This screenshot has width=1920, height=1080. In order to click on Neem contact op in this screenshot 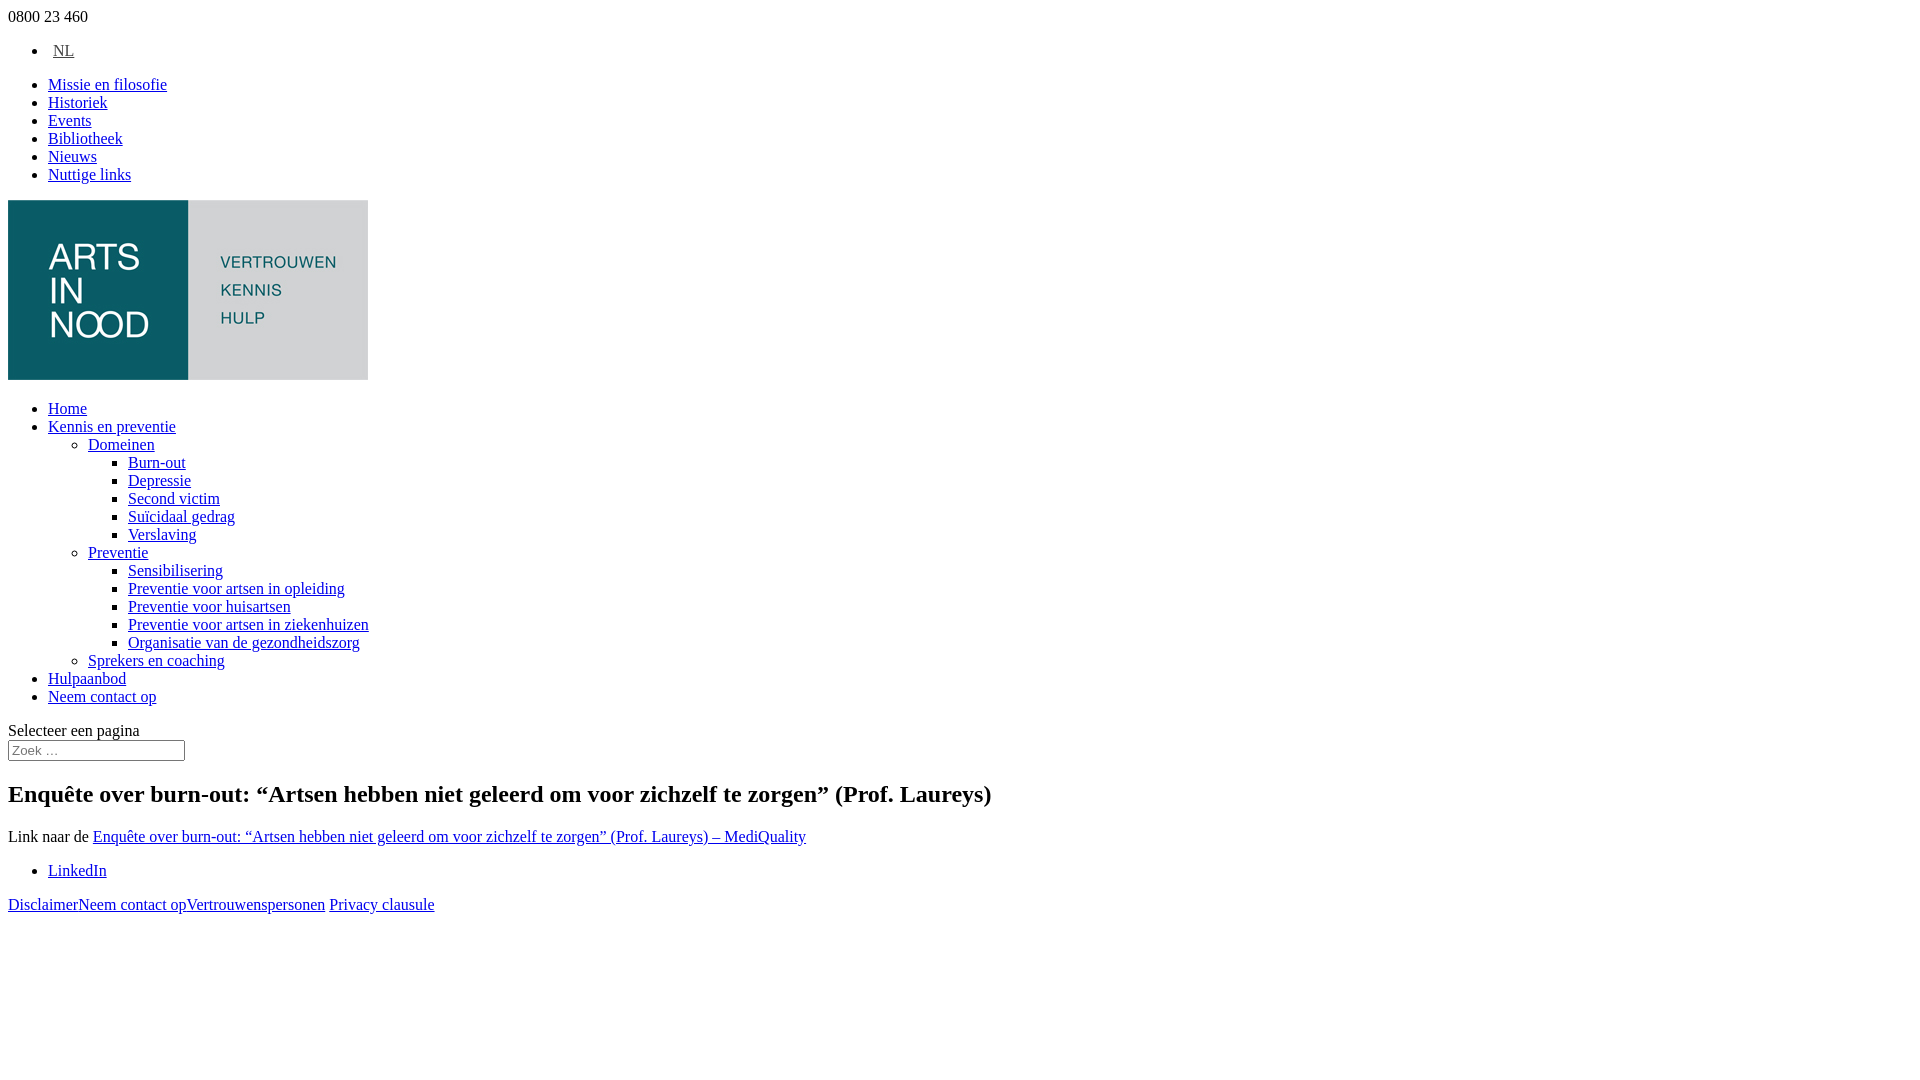, I will do `click(132, 904)`.